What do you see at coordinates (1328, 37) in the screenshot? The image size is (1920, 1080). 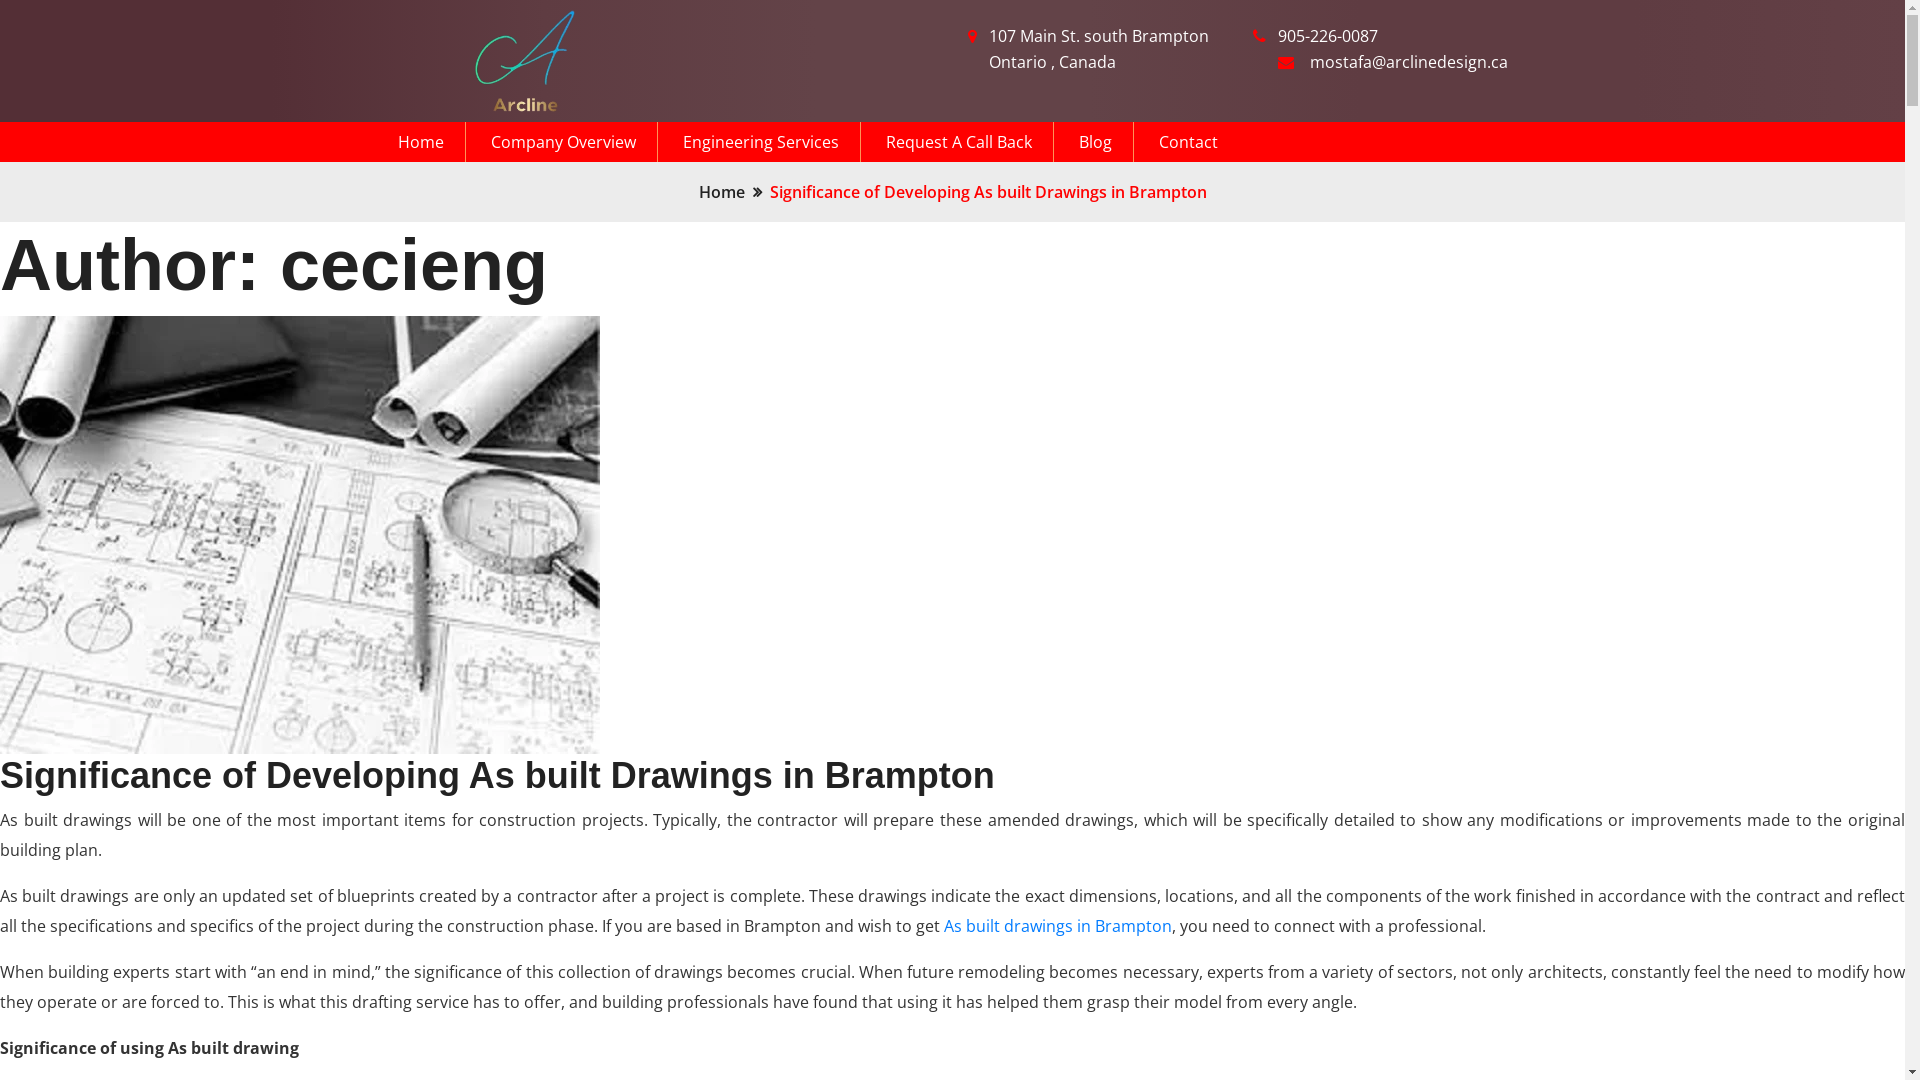 I see `905-226-0087` at bounding box center [1328, 37].